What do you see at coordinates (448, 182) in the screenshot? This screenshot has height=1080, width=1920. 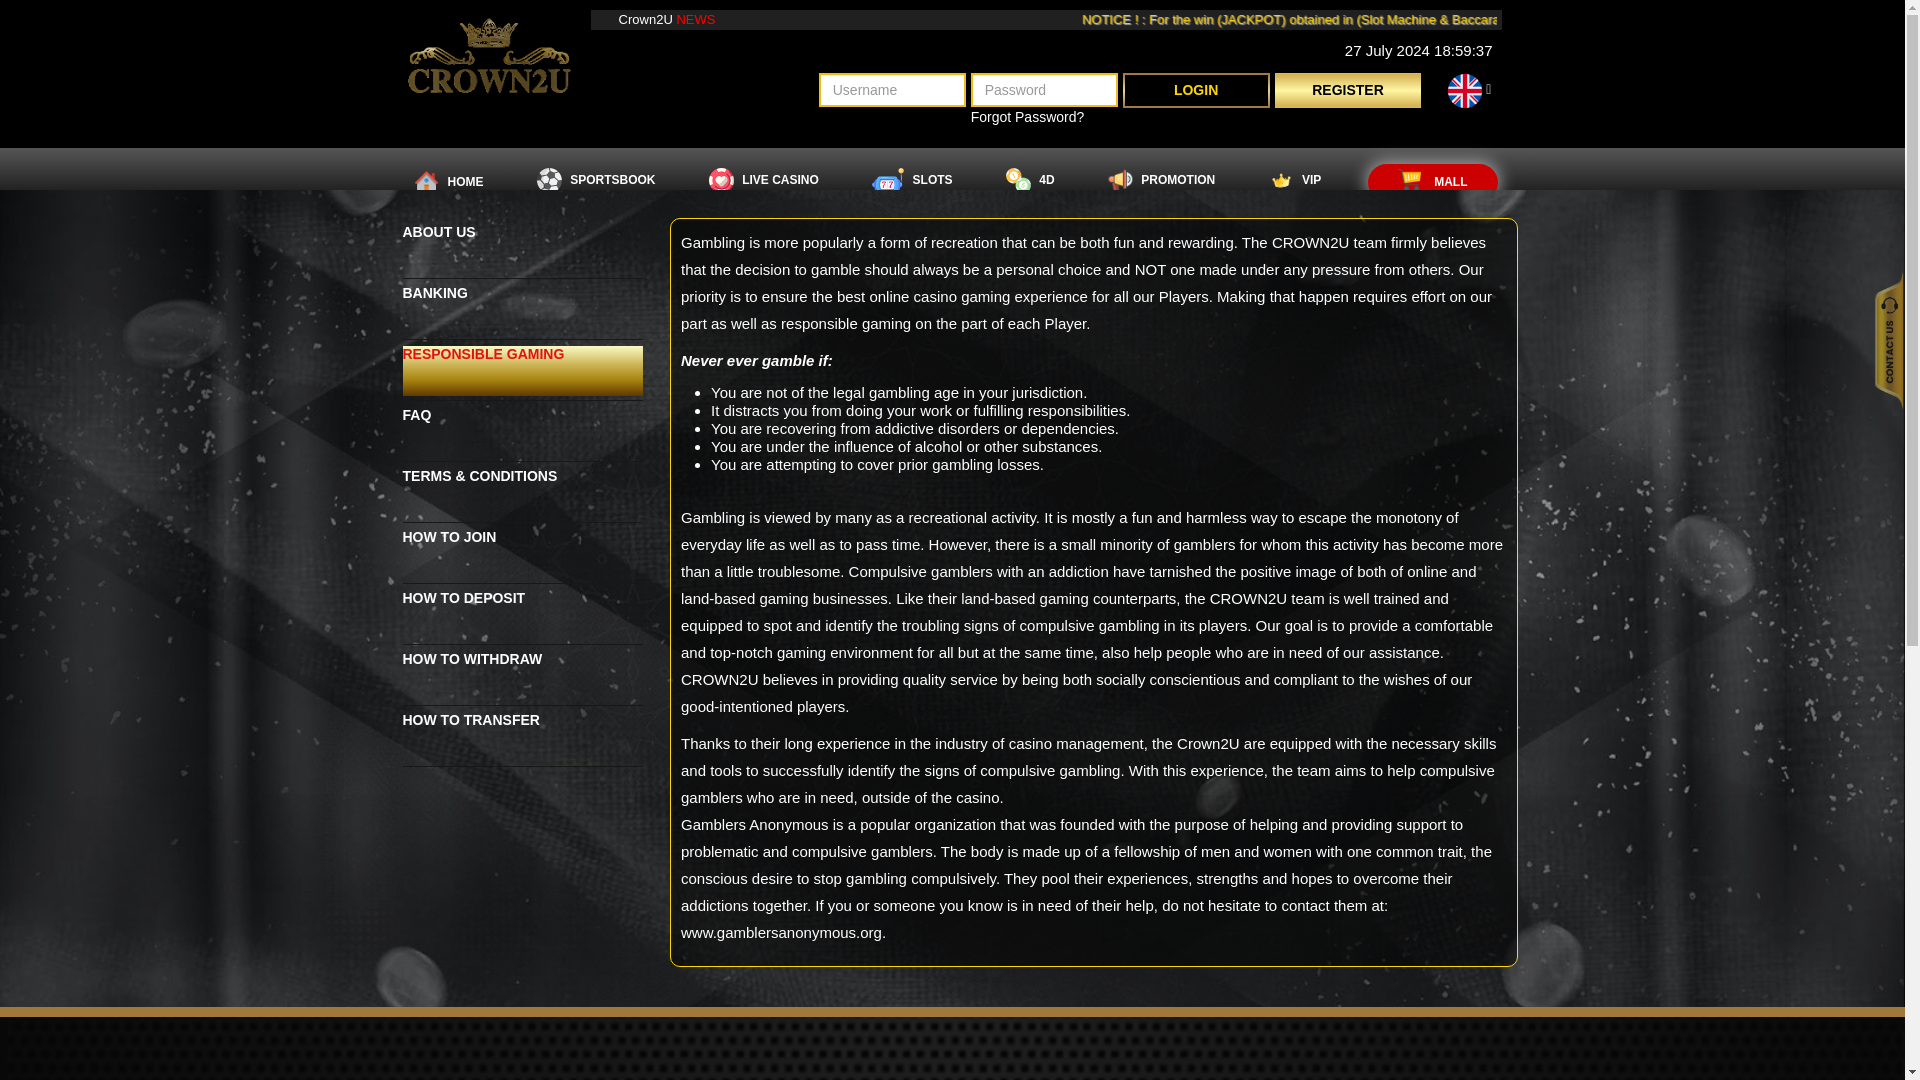 I see `HOME` at bounding box center [448, 182].